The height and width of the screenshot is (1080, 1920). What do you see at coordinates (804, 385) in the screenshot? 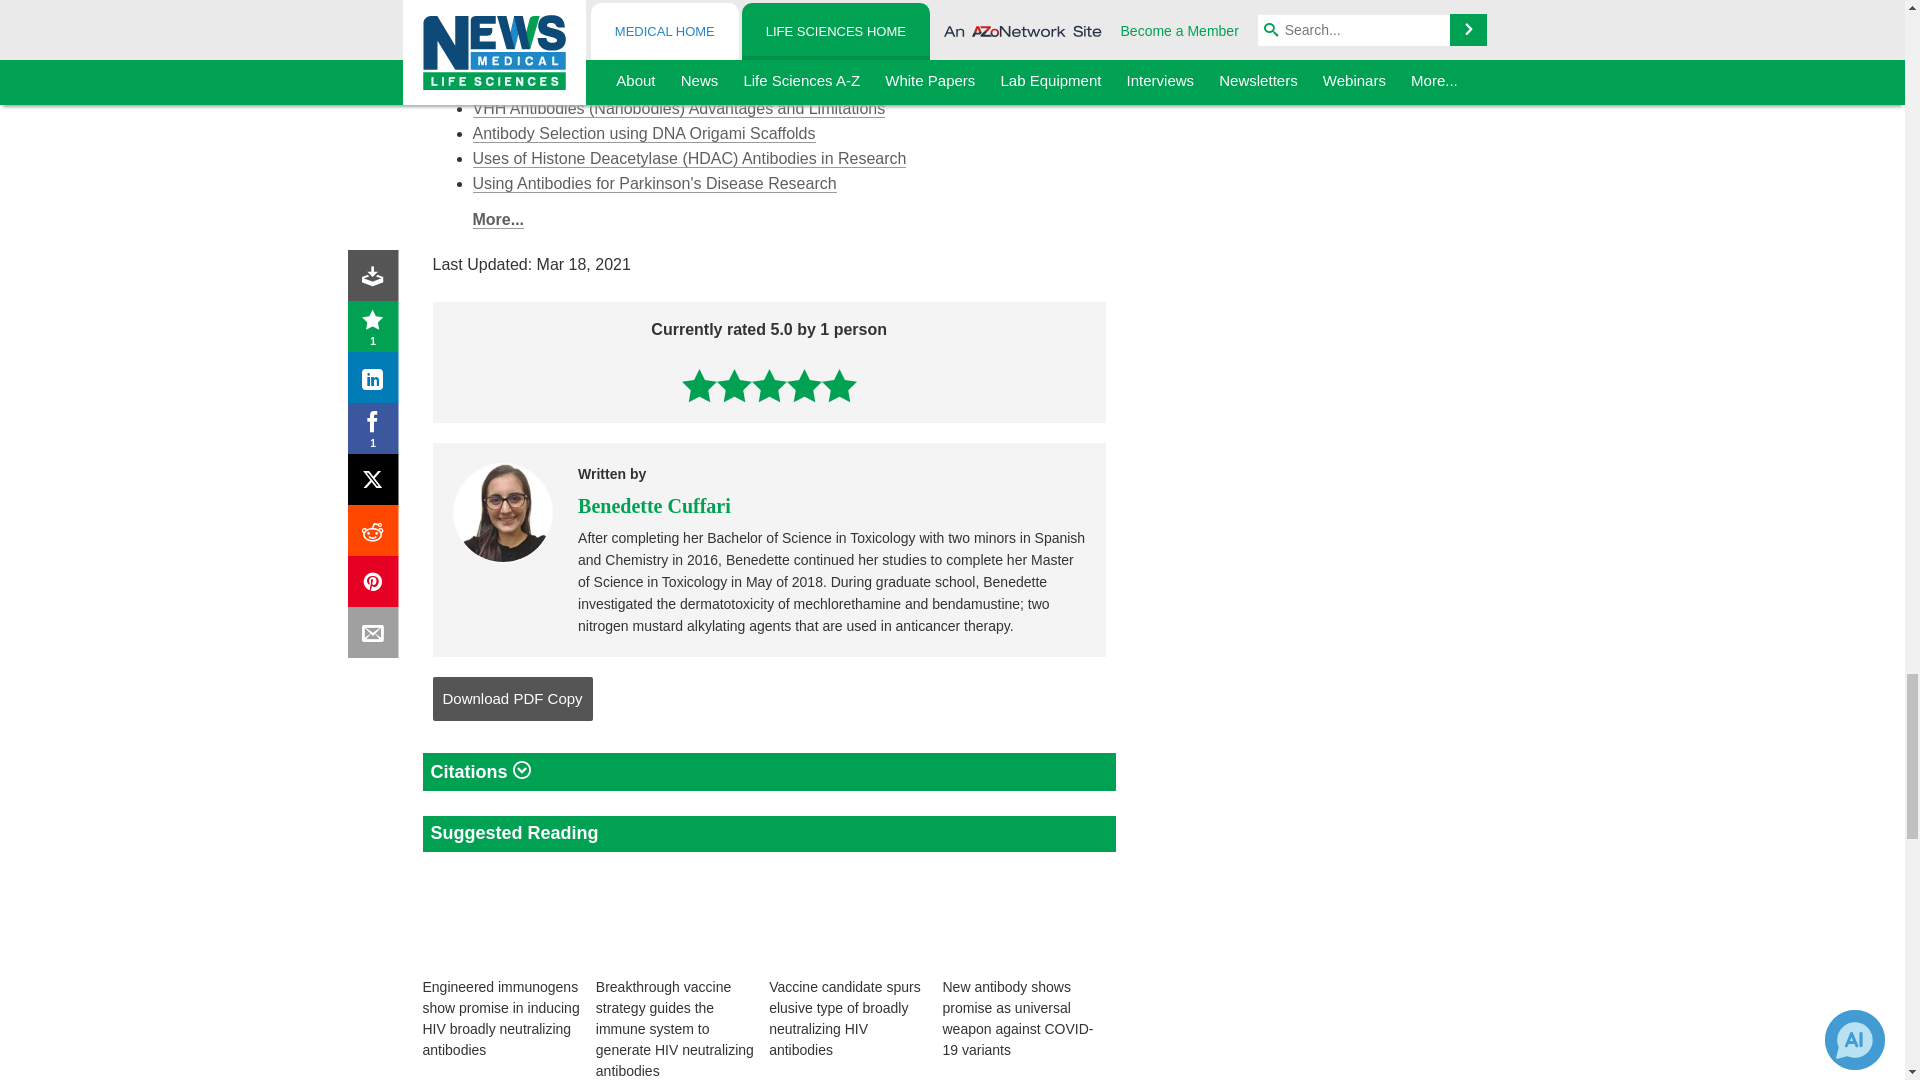
I see `Rate this 4 stars out of 5` at bounding box center [804, 385].